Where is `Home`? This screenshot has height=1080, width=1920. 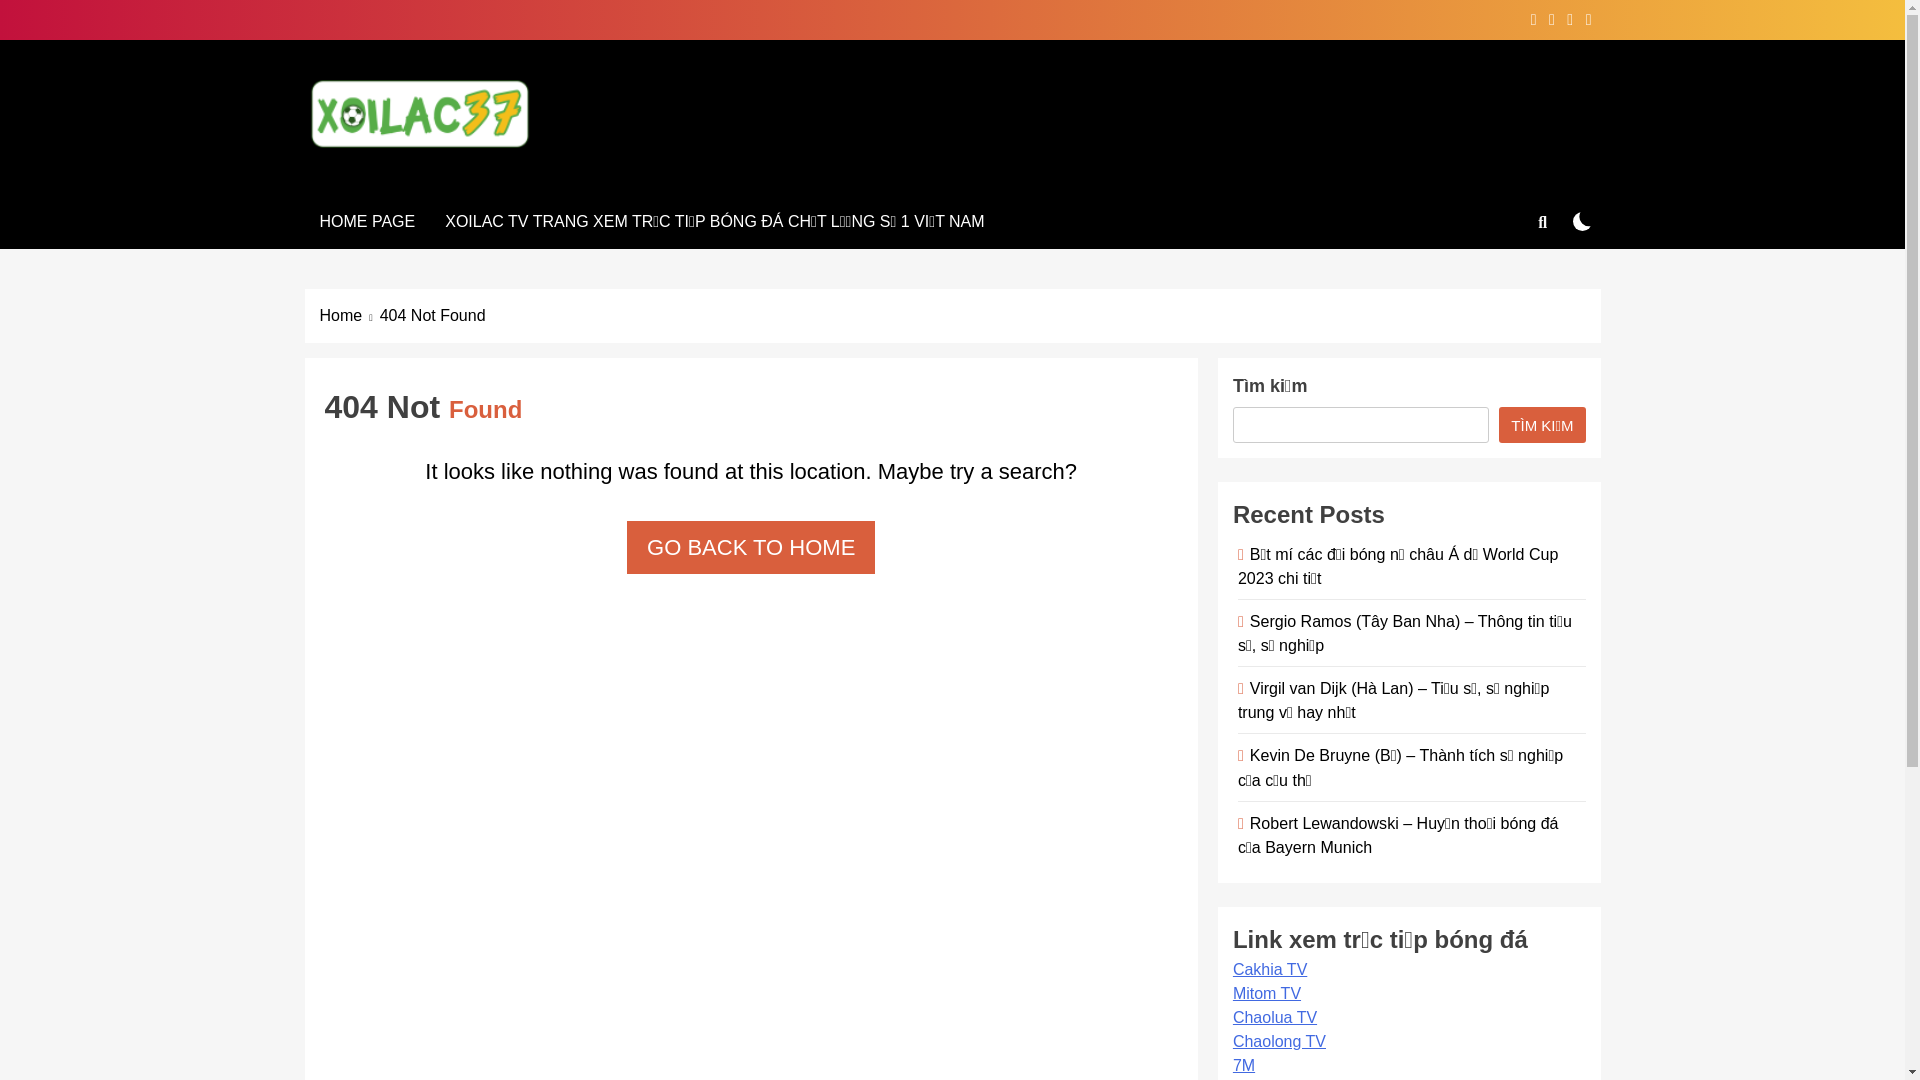
Home is located at coordinates (350, 316).